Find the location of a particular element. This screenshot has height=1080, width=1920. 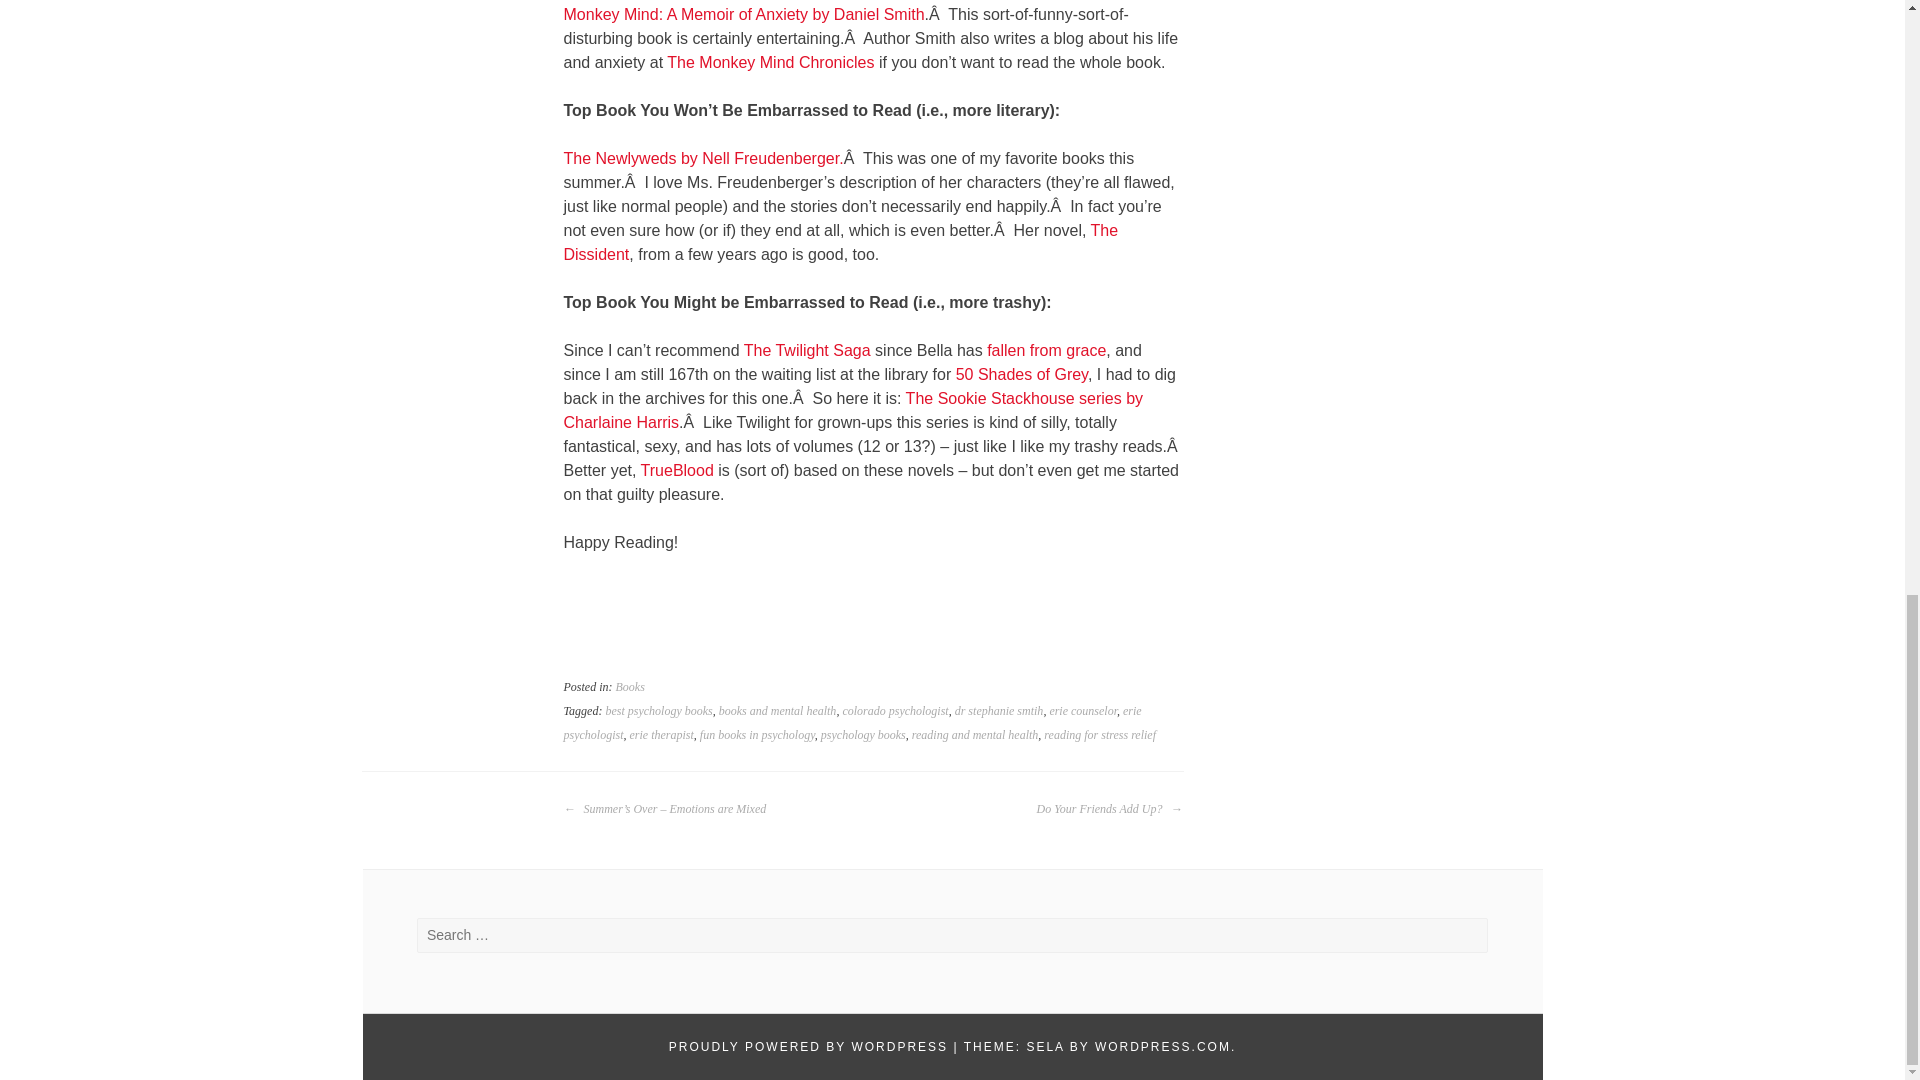

The Sookie Stackhouse series by Charlaine Harris is located at coordinates (854, 410).